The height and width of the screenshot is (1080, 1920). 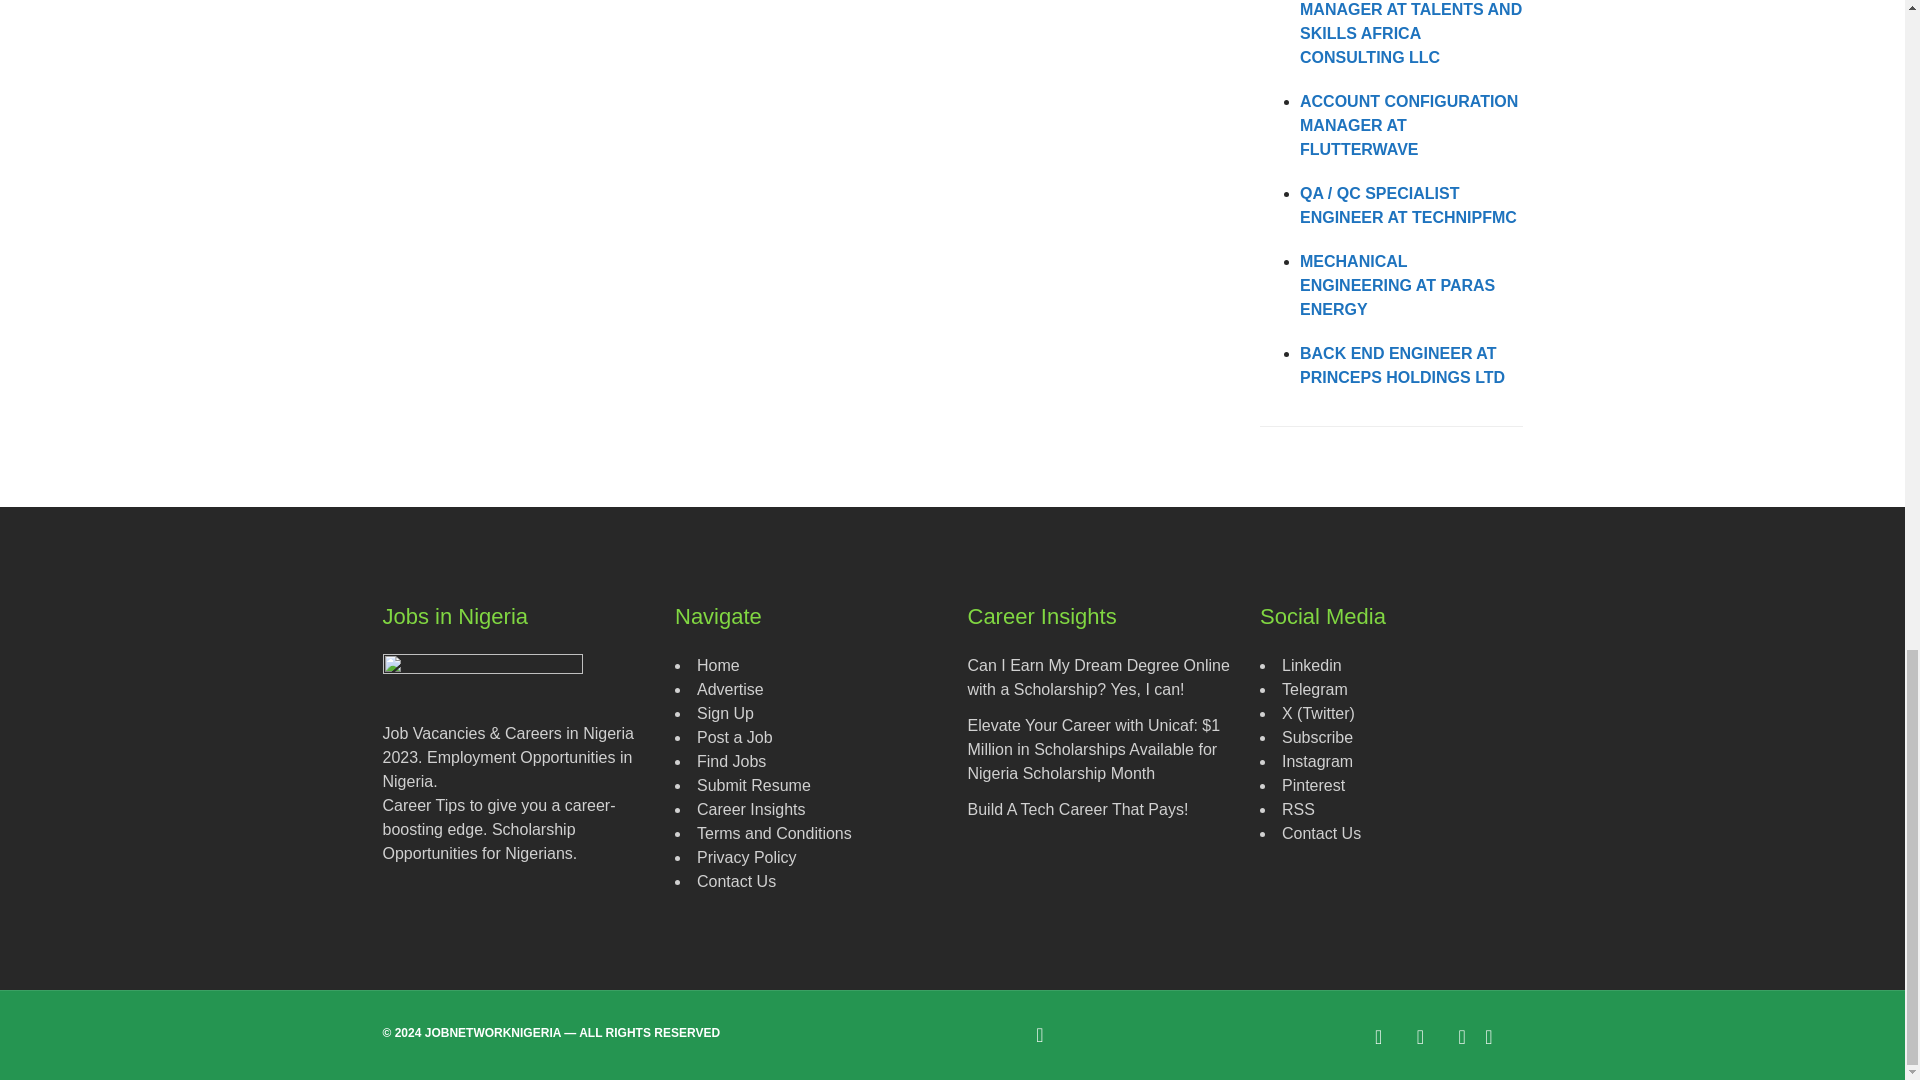 What do you see at coordinates (730, 689) in the screenshot?
I see `Advertise` at bounding box center [730, 689].